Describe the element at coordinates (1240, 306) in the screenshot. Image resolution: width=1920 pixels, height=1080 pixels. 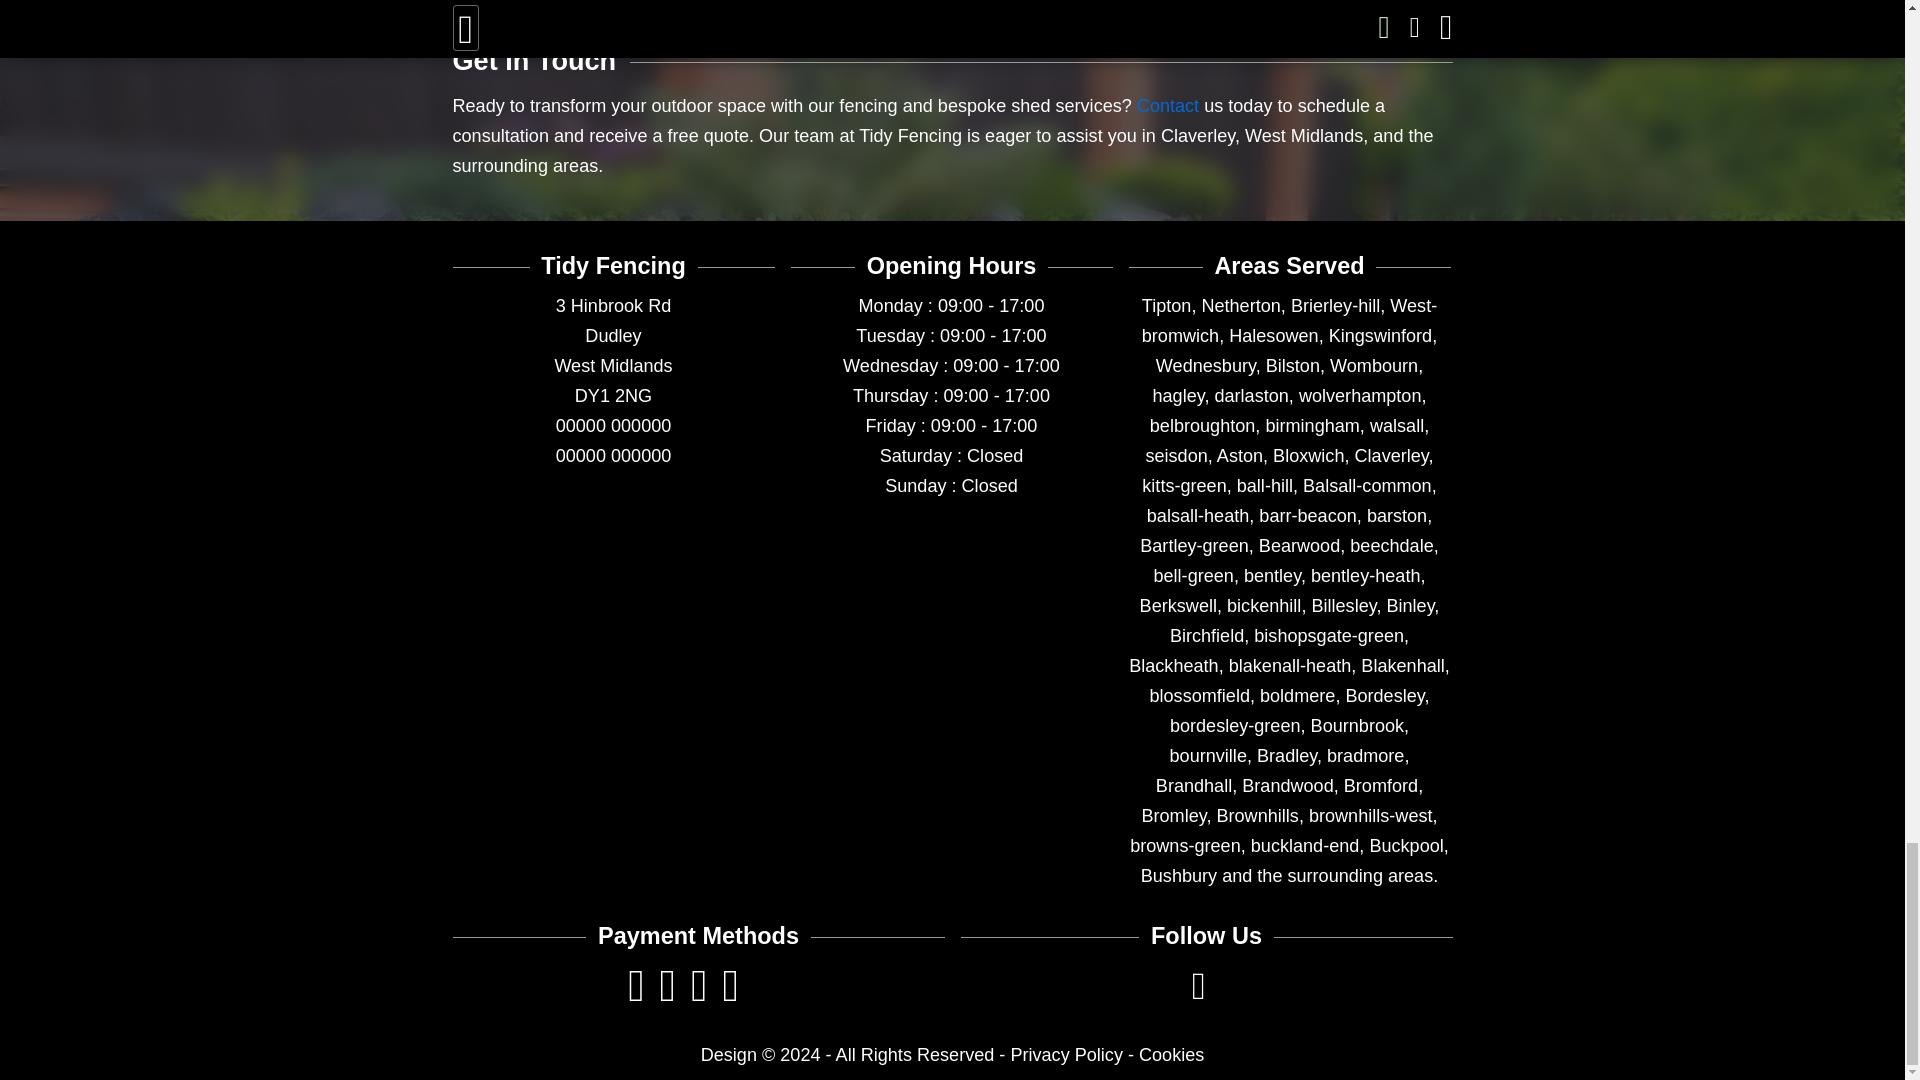
I see `Netherton` at that location.